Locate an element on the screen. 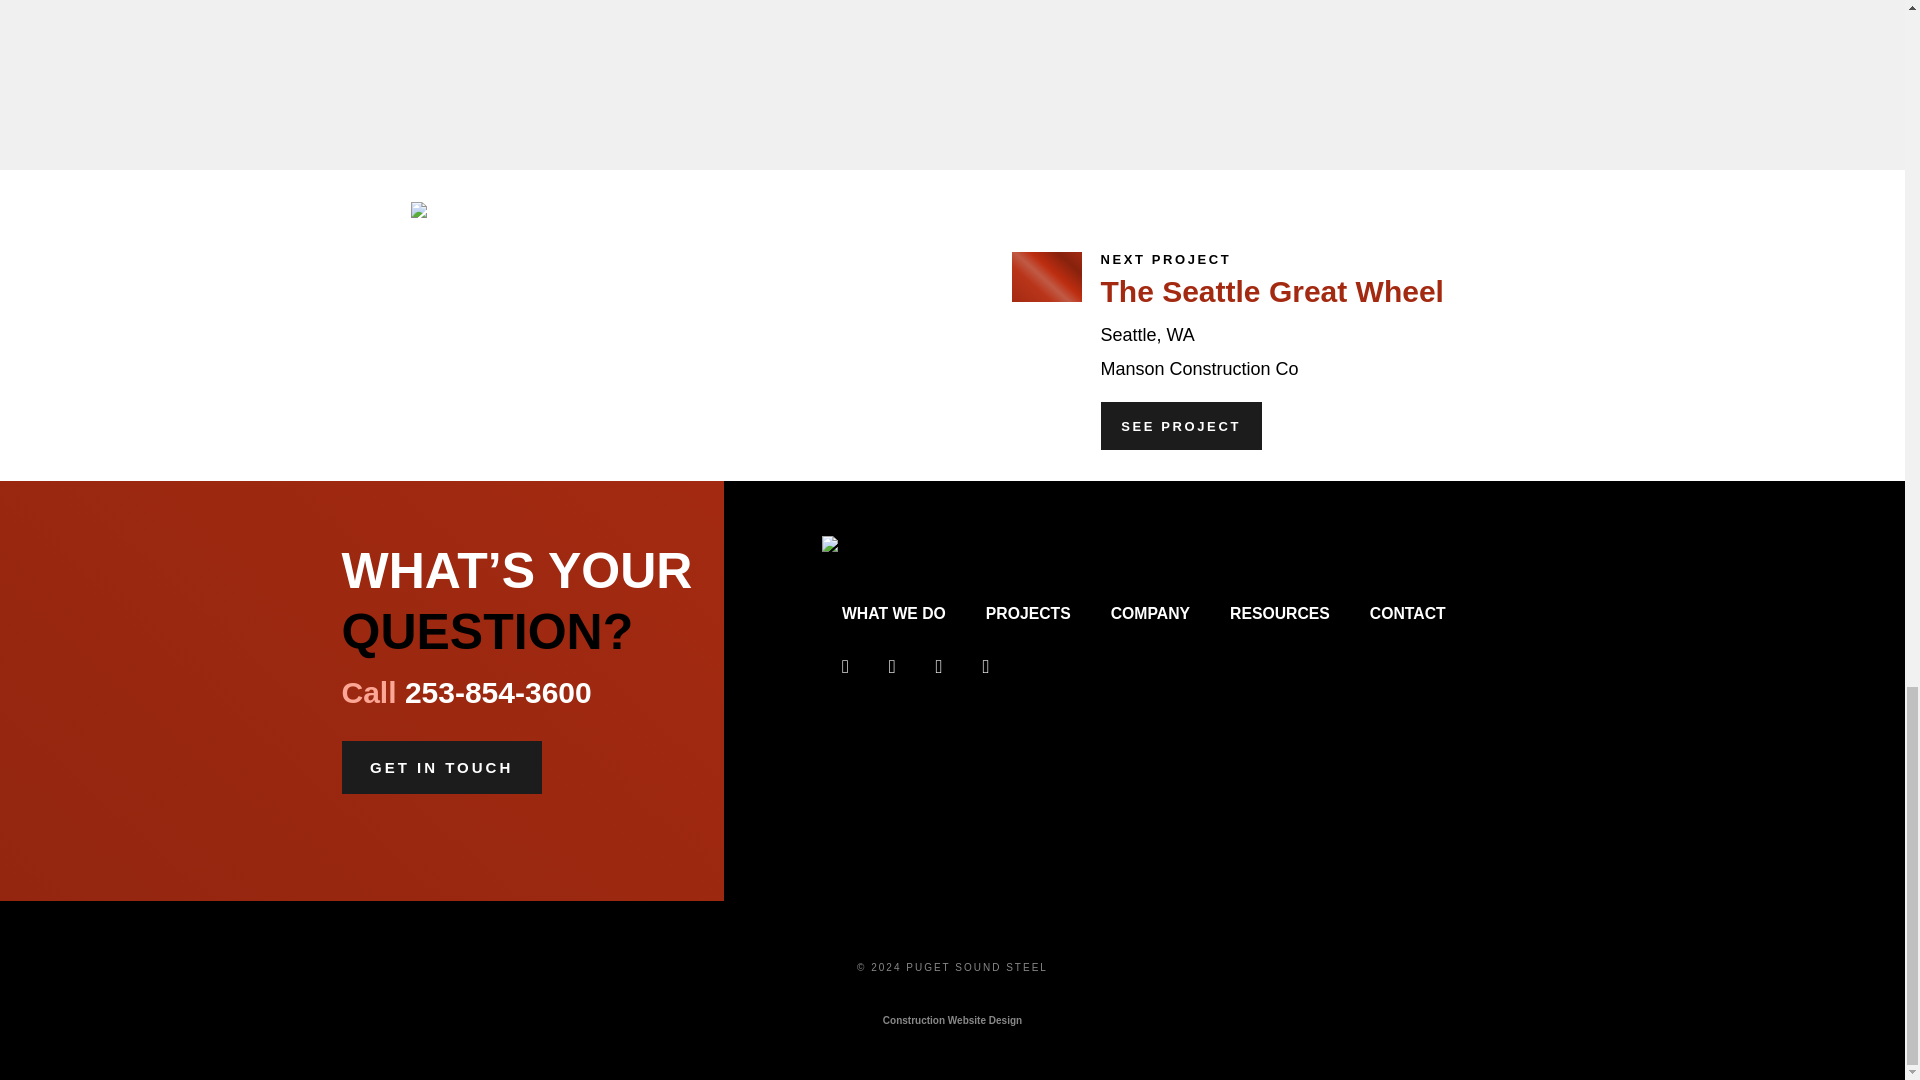 This screenshot has height=1080, width=1920. SEE PROJECT is located at coordinates (1180, 426).